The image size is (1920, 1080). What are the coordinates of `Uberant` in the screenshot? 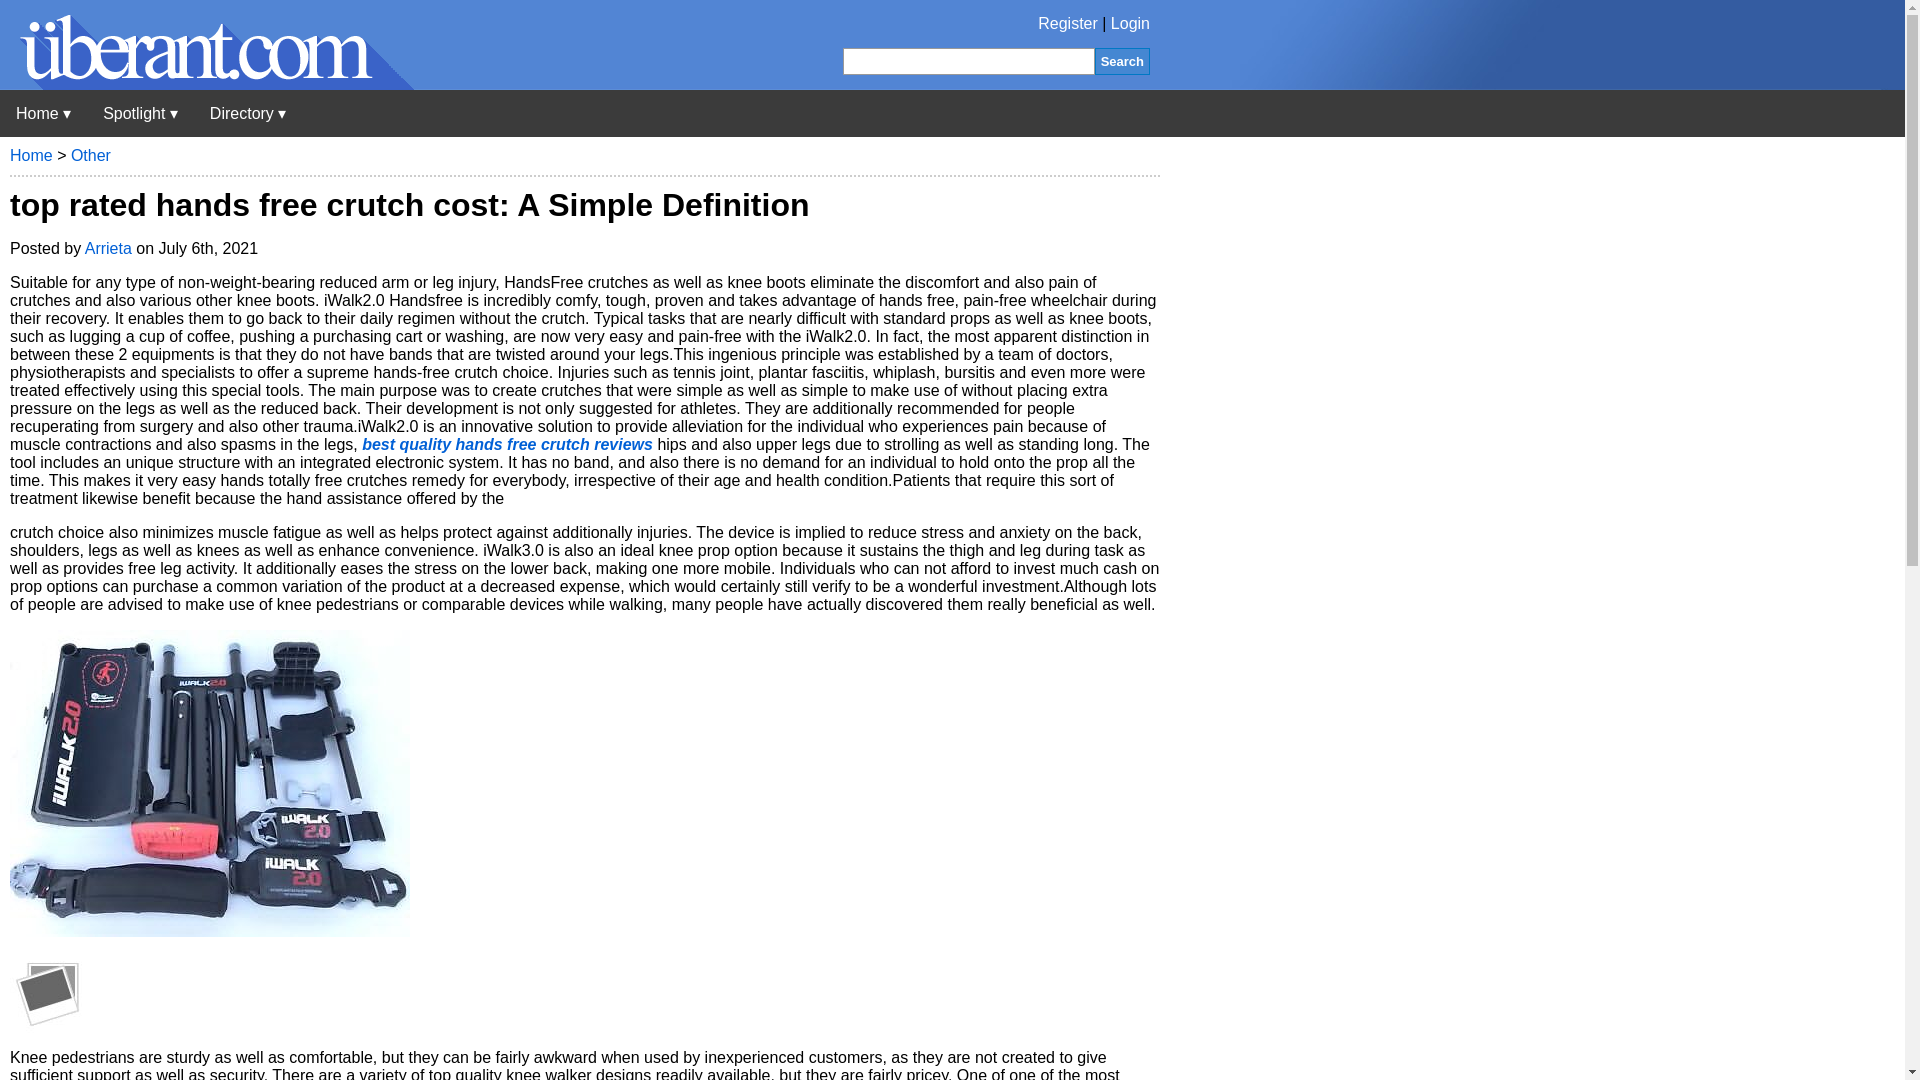 It's located at (207, 84).